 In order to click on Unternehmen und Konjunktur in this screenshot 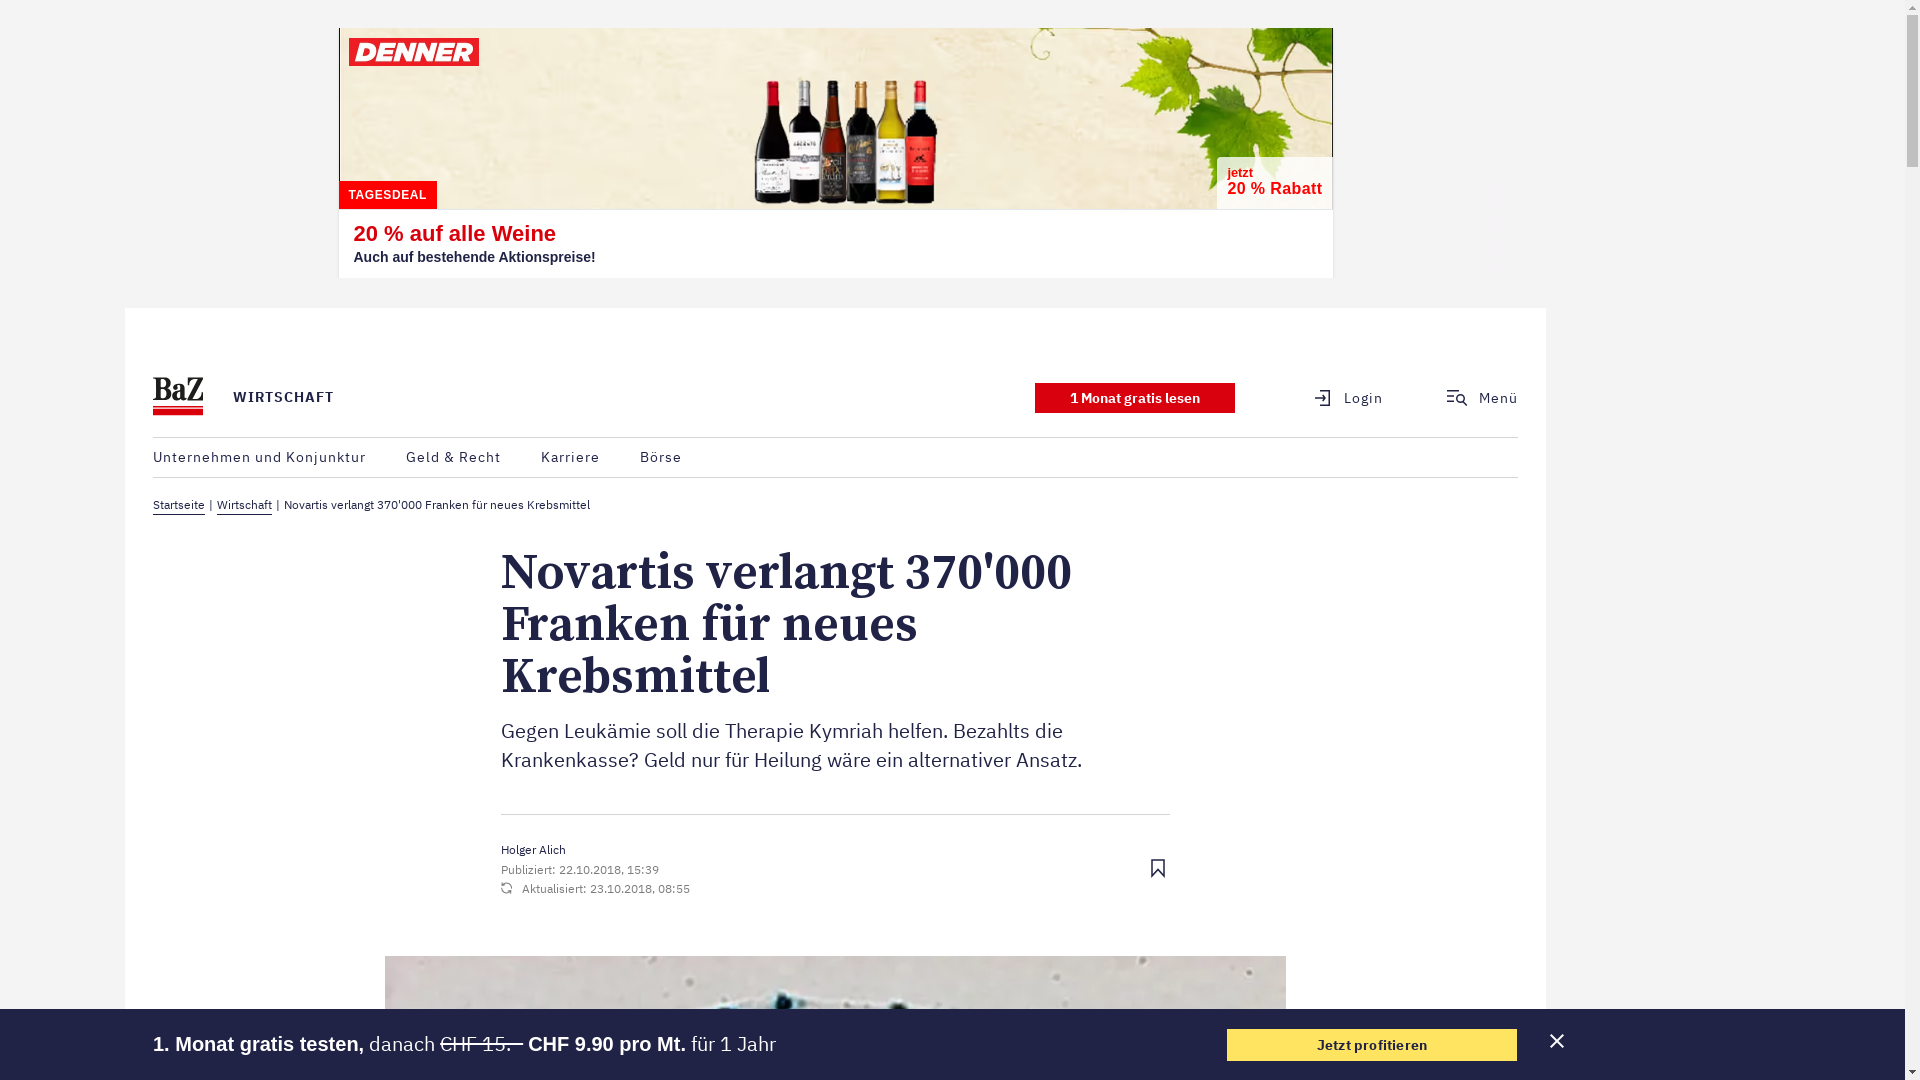, I will do `click(260, 458)`.